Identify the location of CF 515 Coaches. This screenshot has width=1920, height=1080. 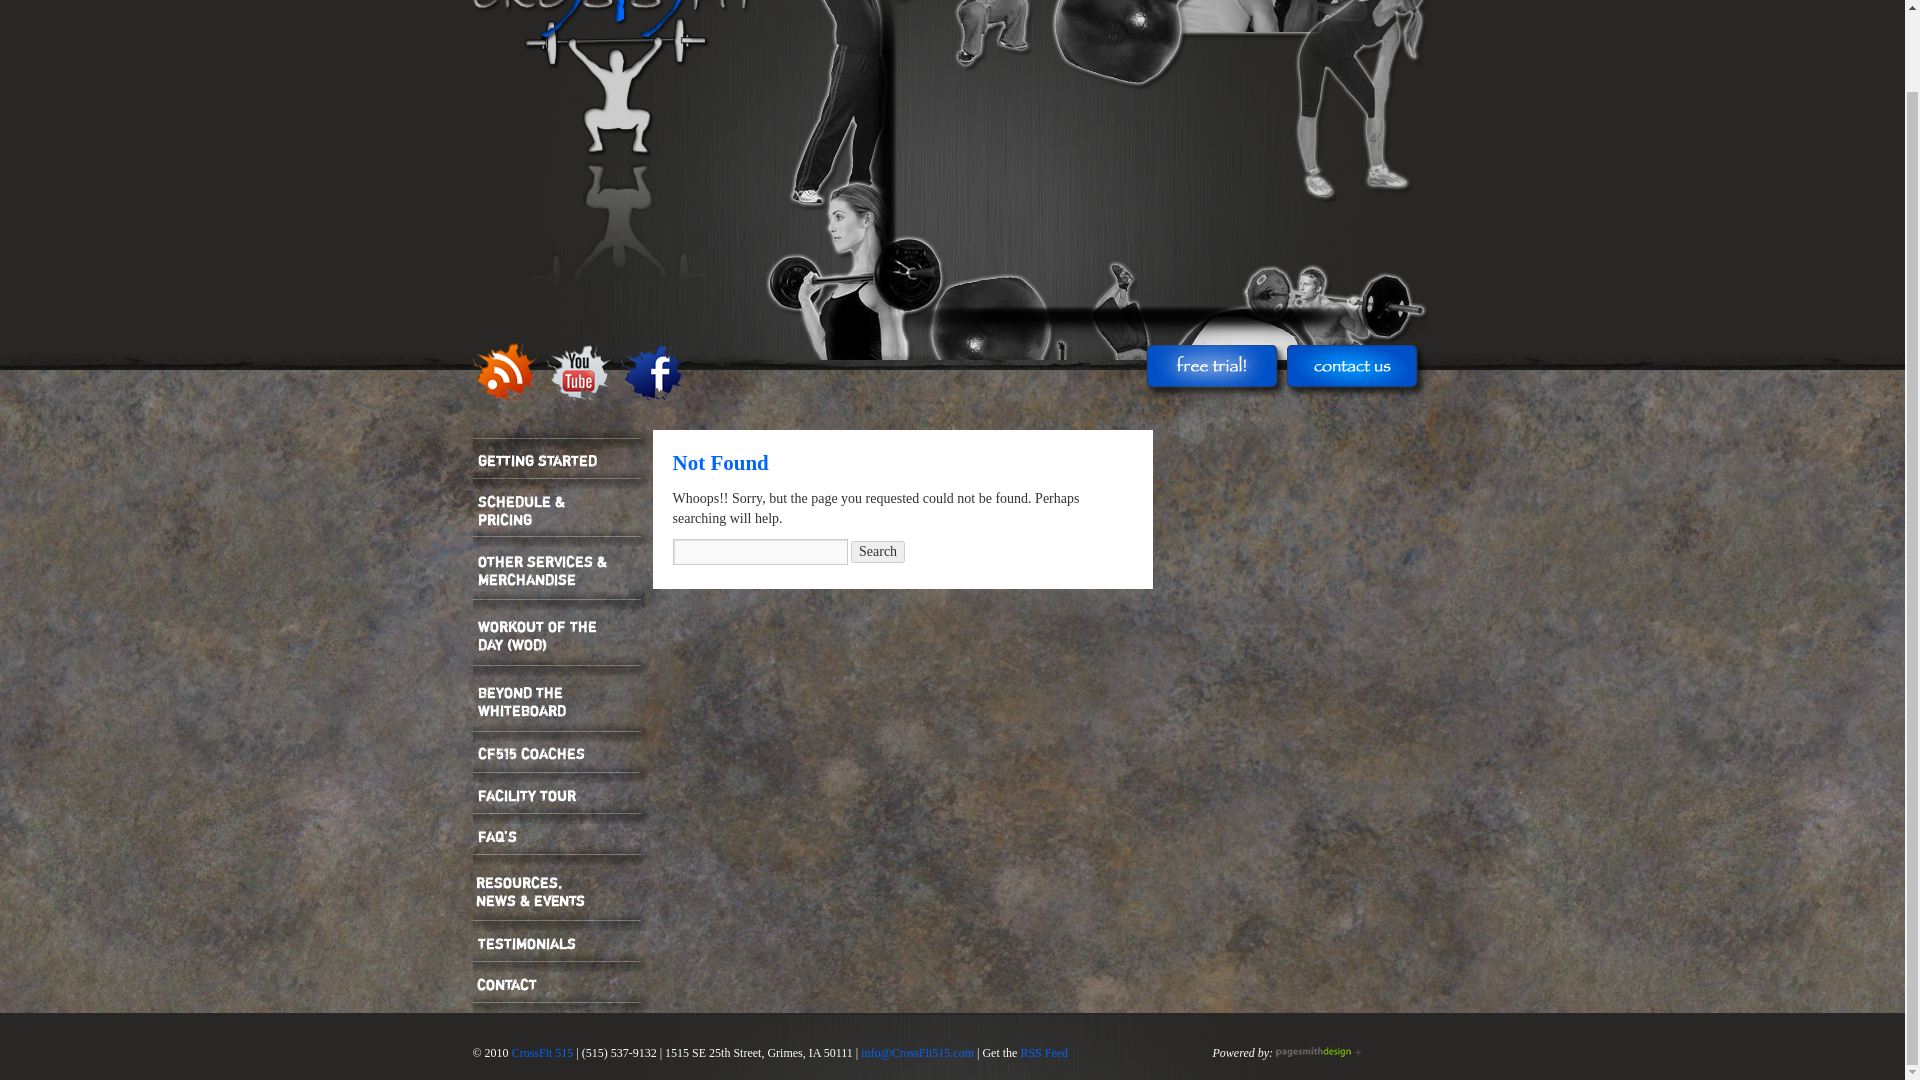
(566, 752).